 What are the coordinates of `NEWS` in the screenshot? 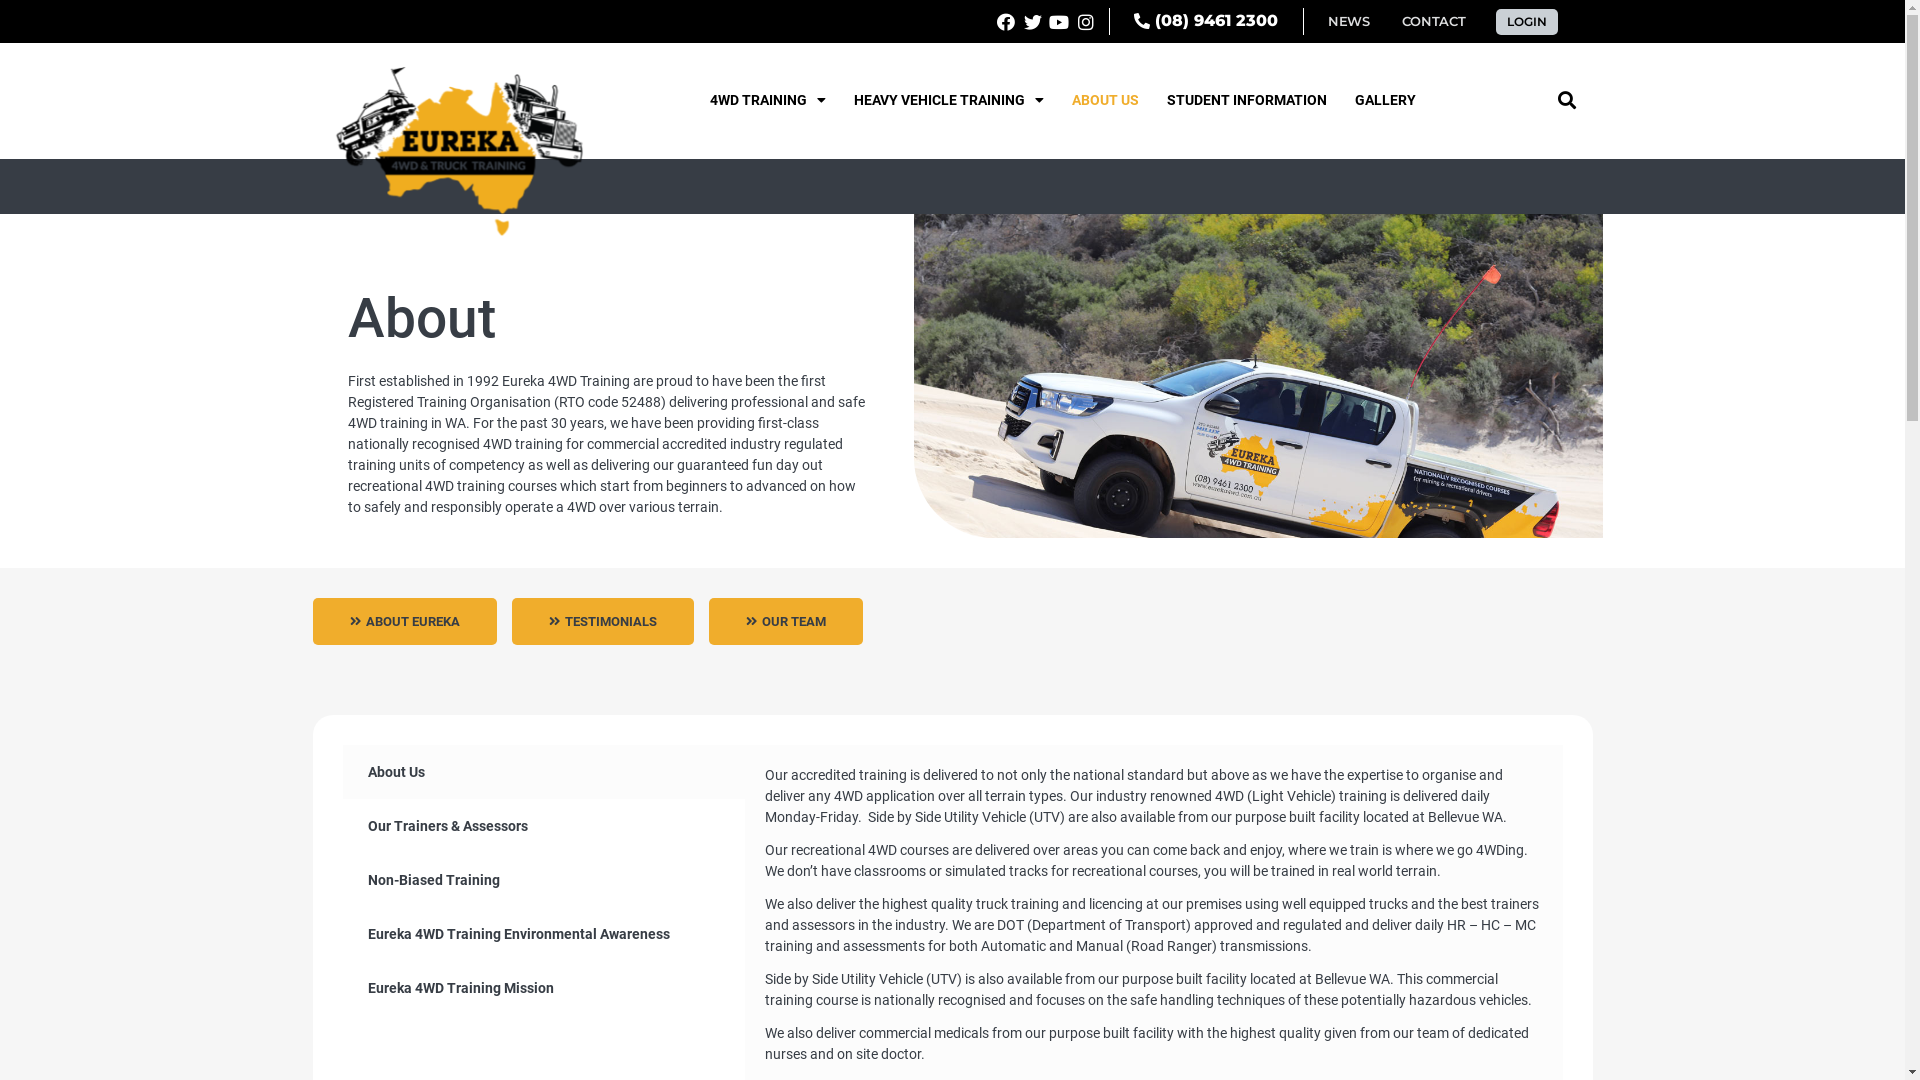 It's located at (1349, 22).